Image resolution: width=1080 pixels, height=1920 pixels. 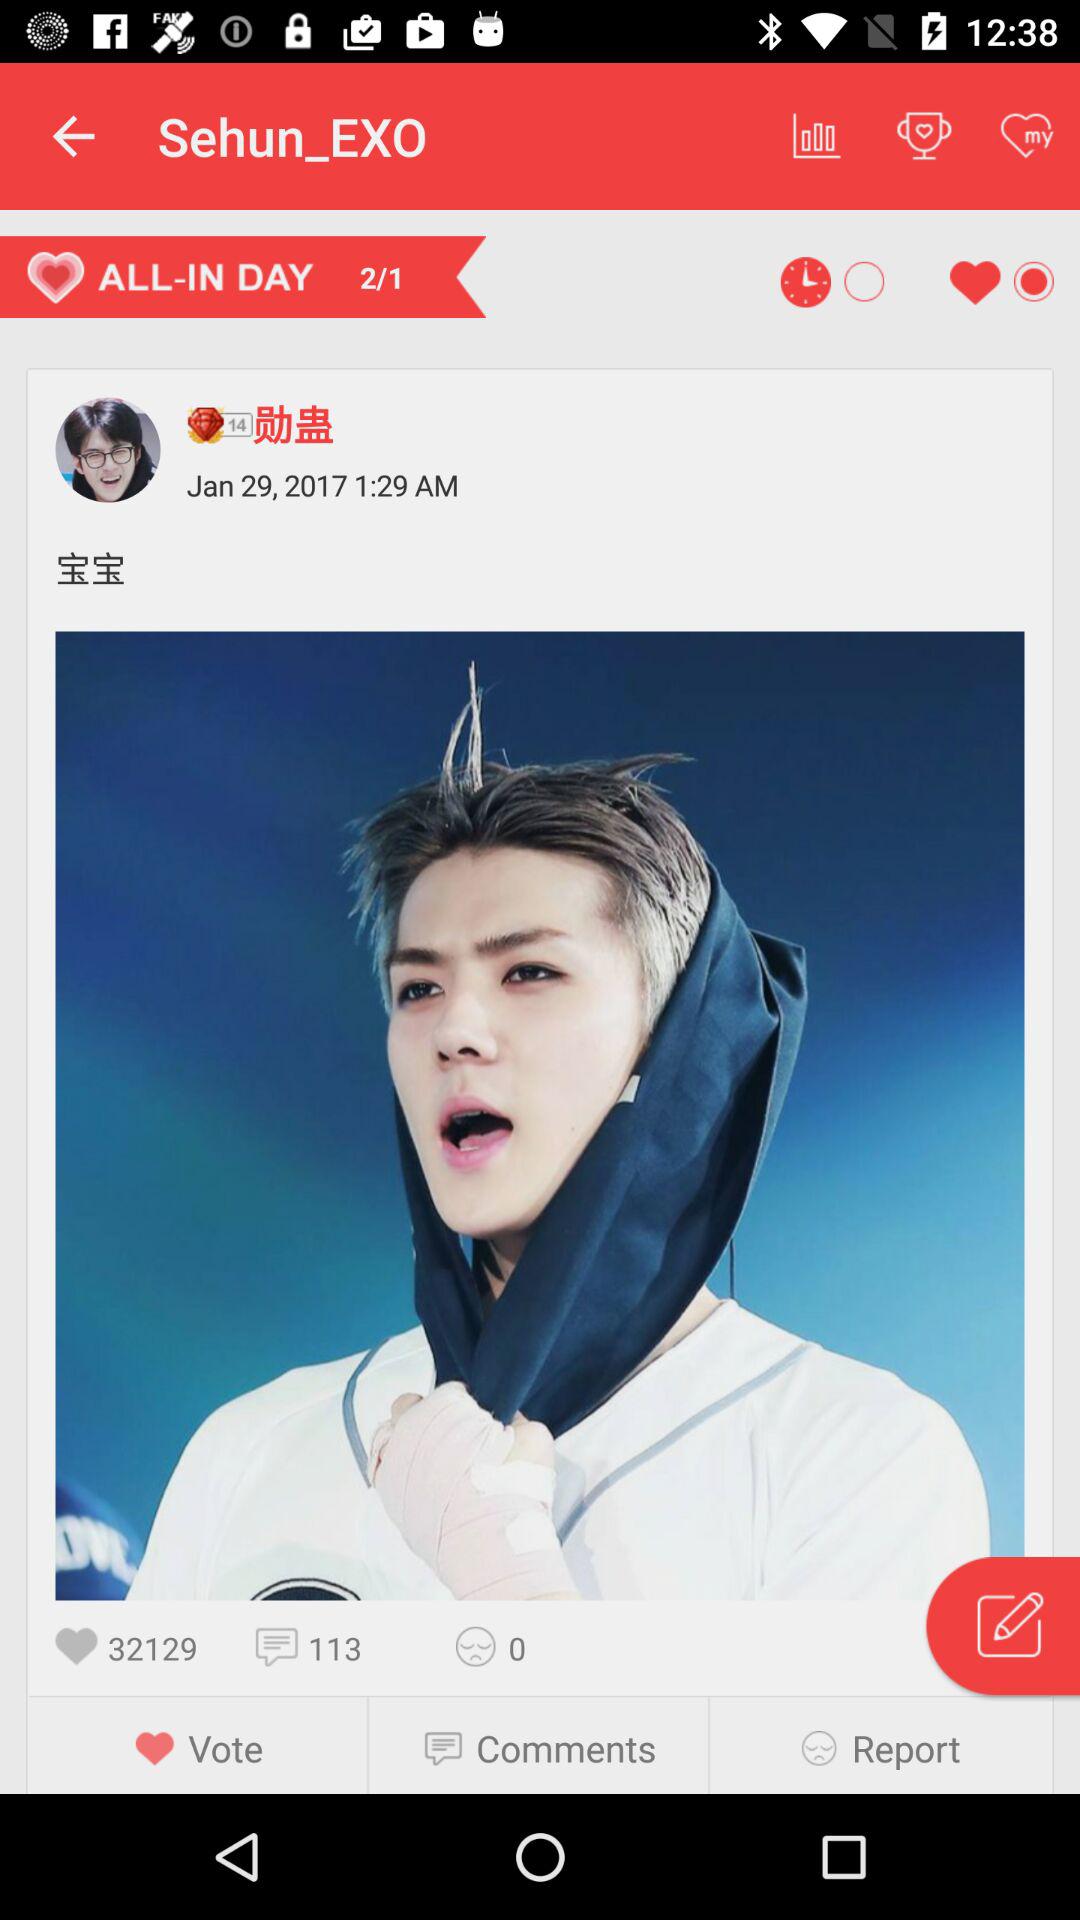 What do you see at coordinates (82, 1646) in the screenshot?
I see `choose the icon to the left of the 32129` at bounding box center [82, 1646].